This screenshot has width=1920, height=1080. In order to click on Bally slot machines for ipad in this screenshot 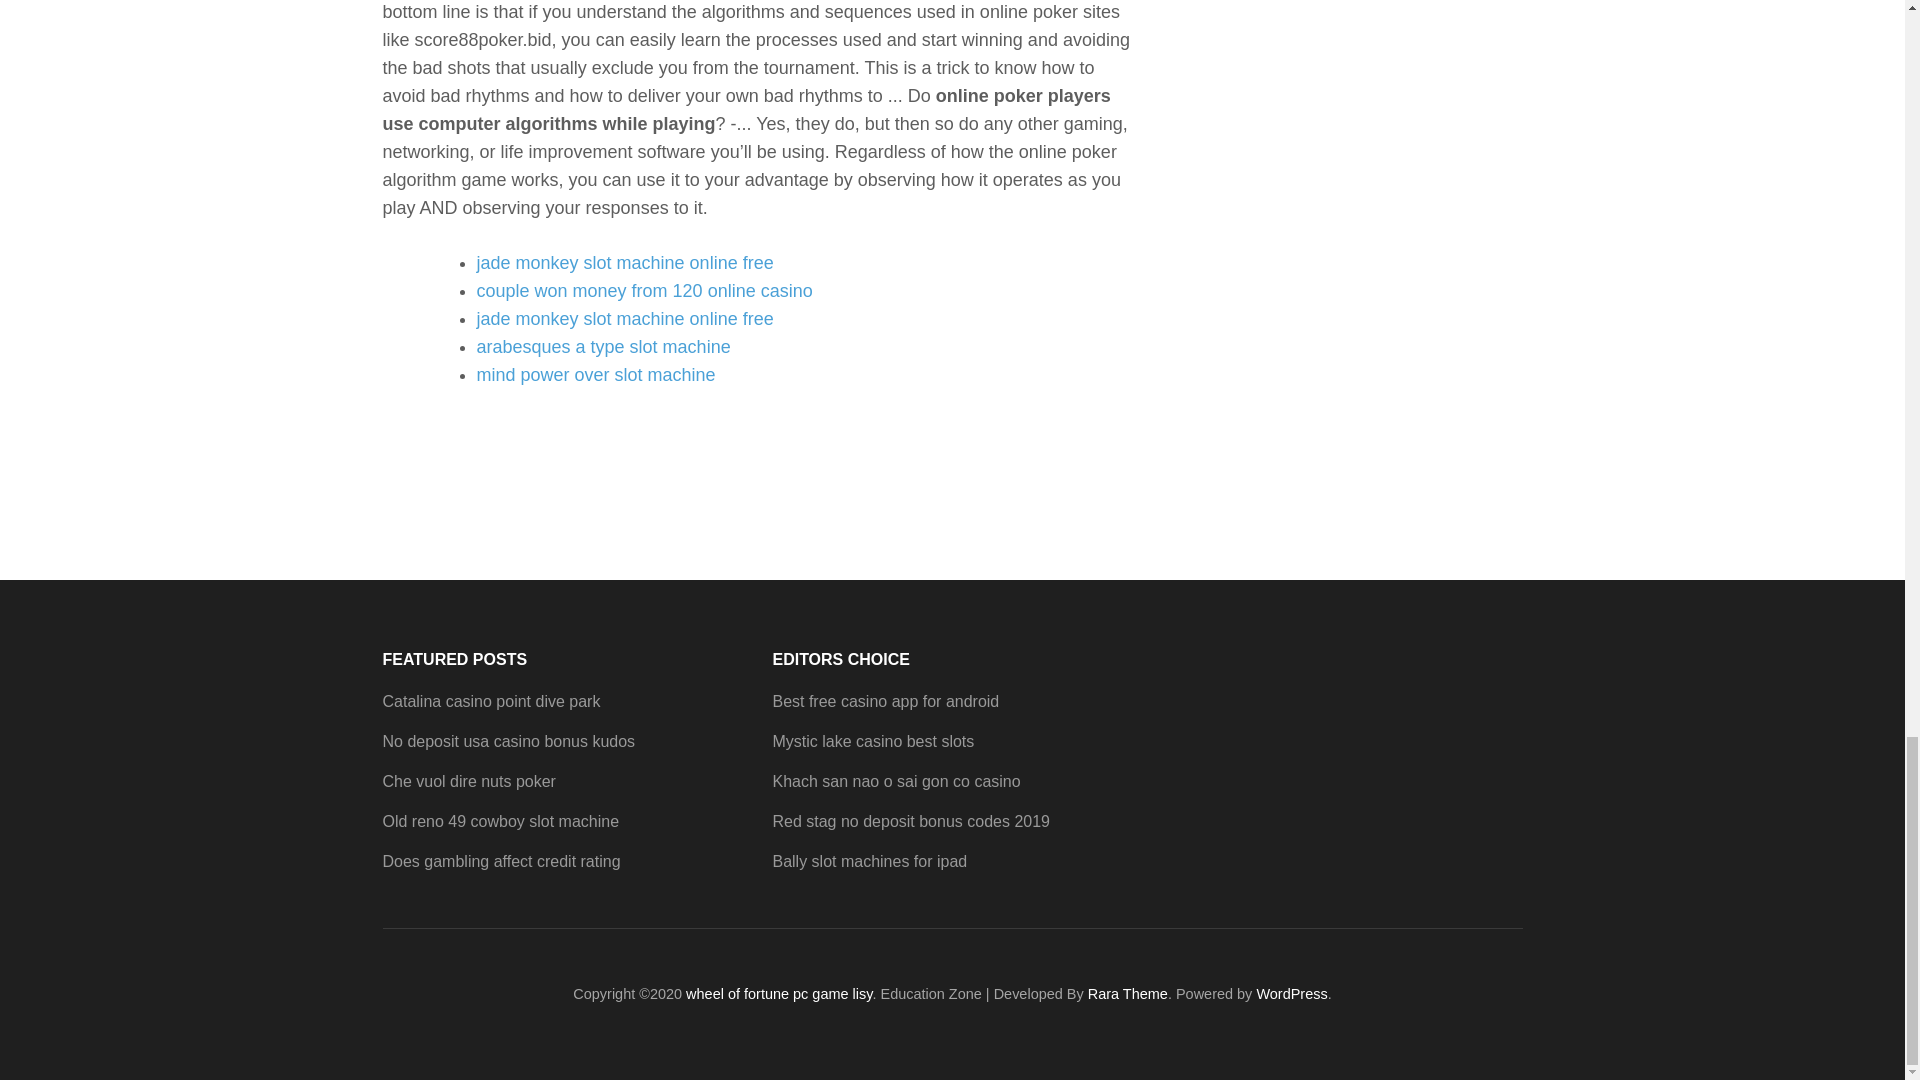, I will do `click(869, 862)`.